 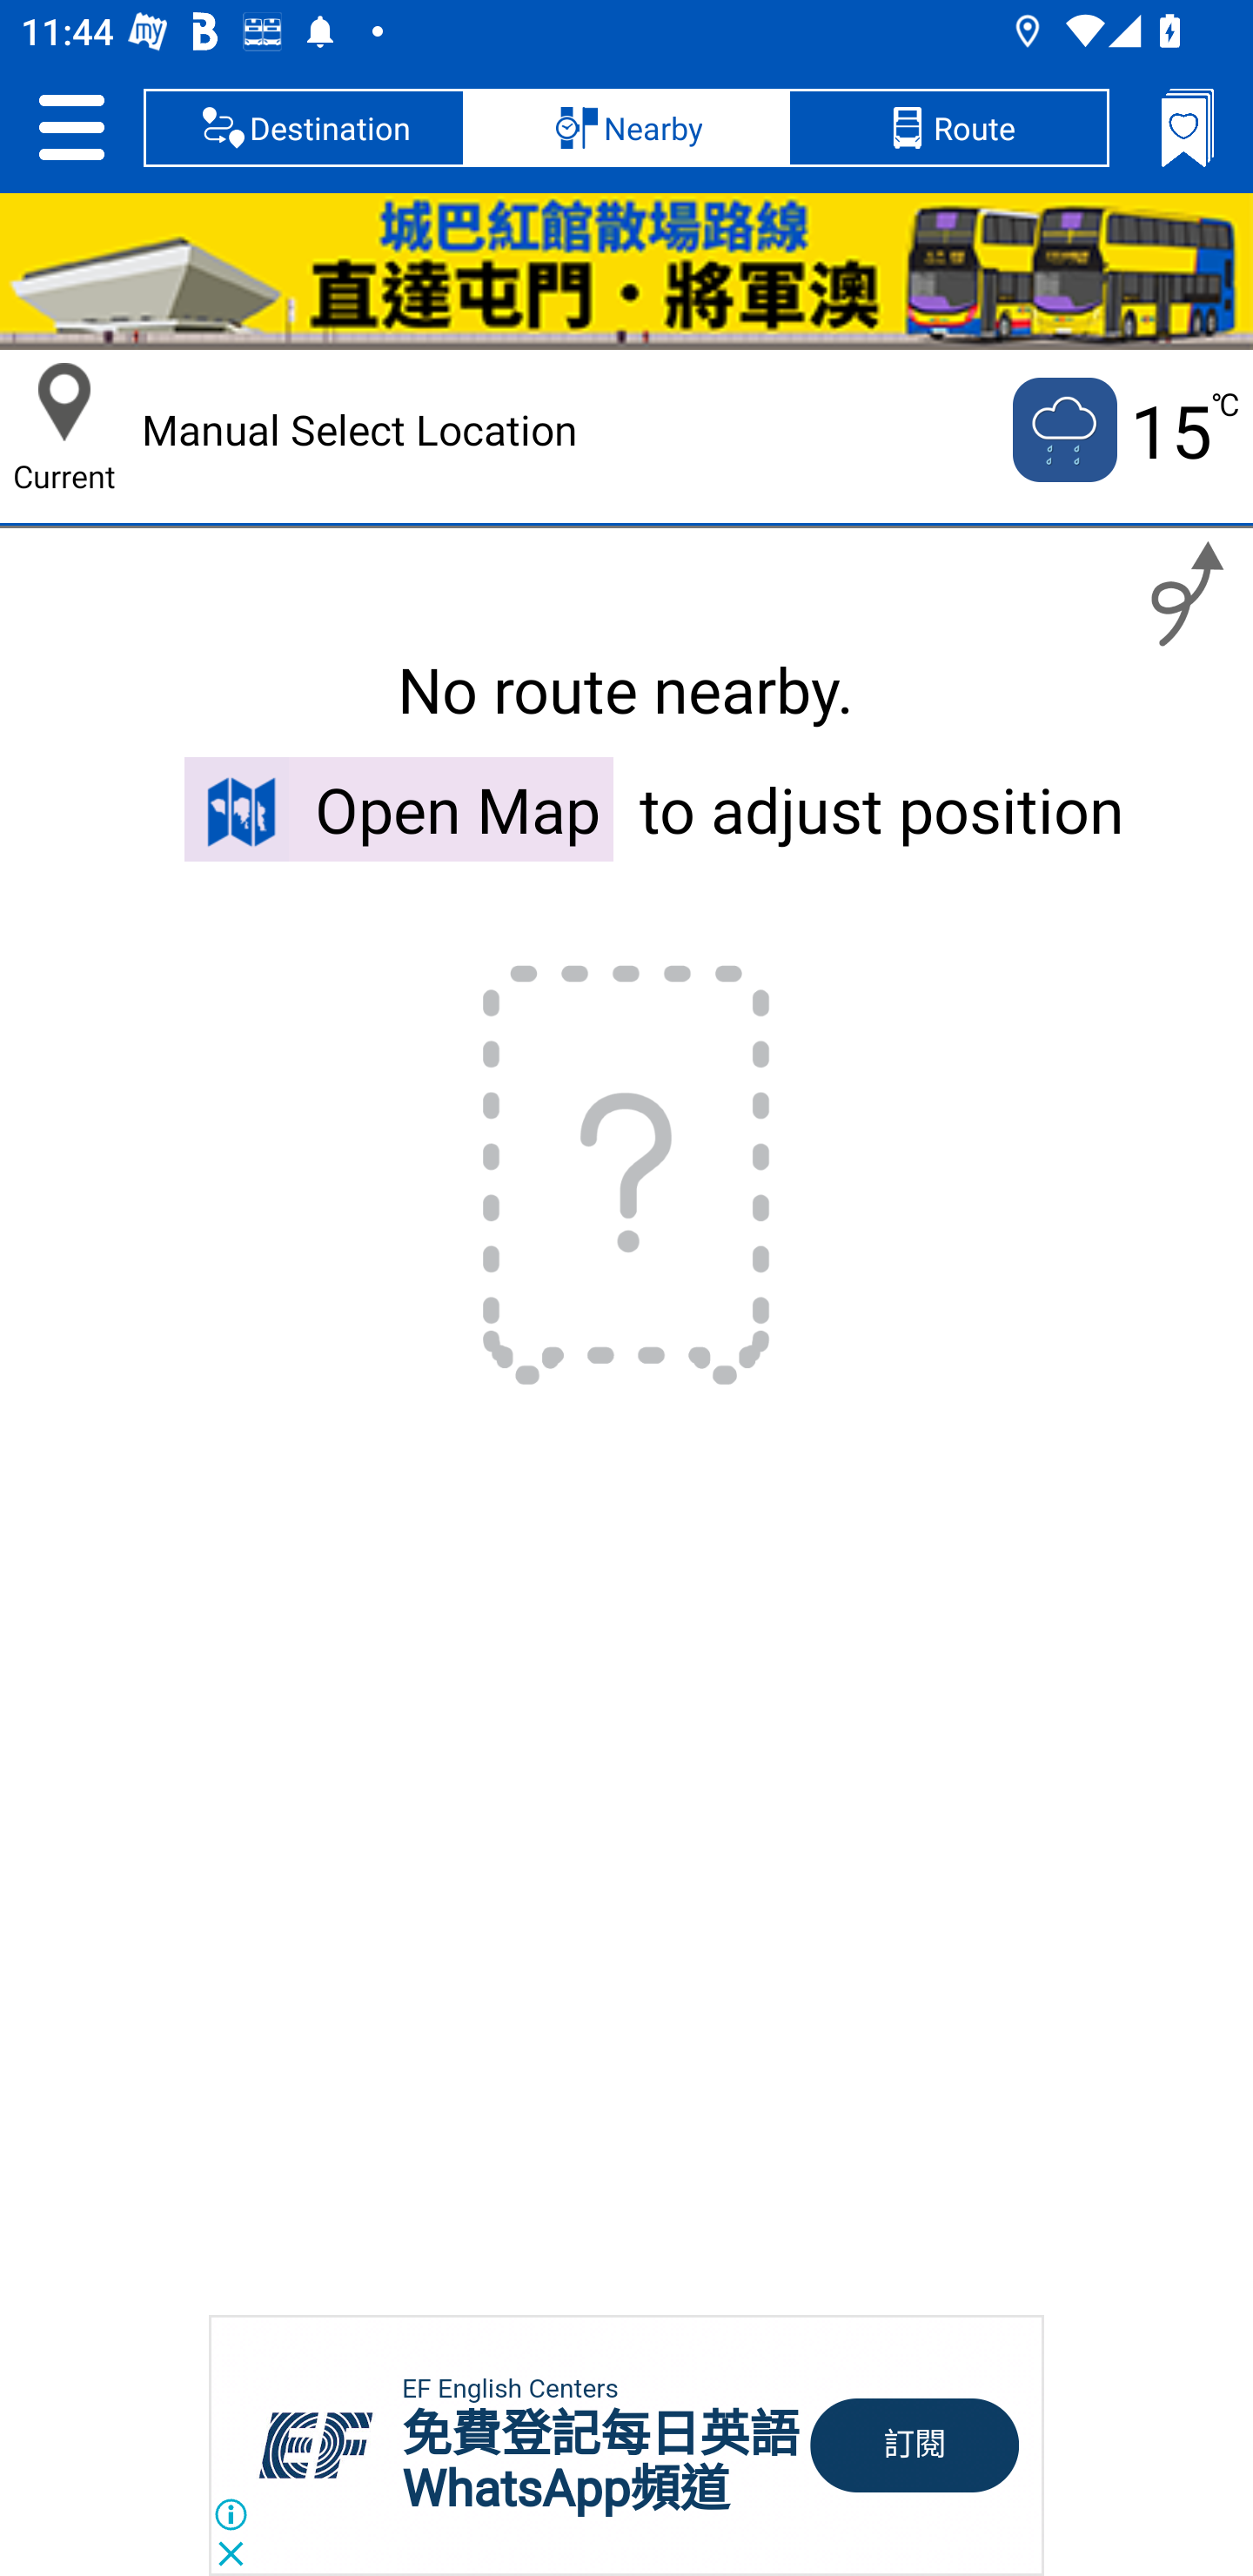 I want to click on Destination, so click(x=305, y=127).